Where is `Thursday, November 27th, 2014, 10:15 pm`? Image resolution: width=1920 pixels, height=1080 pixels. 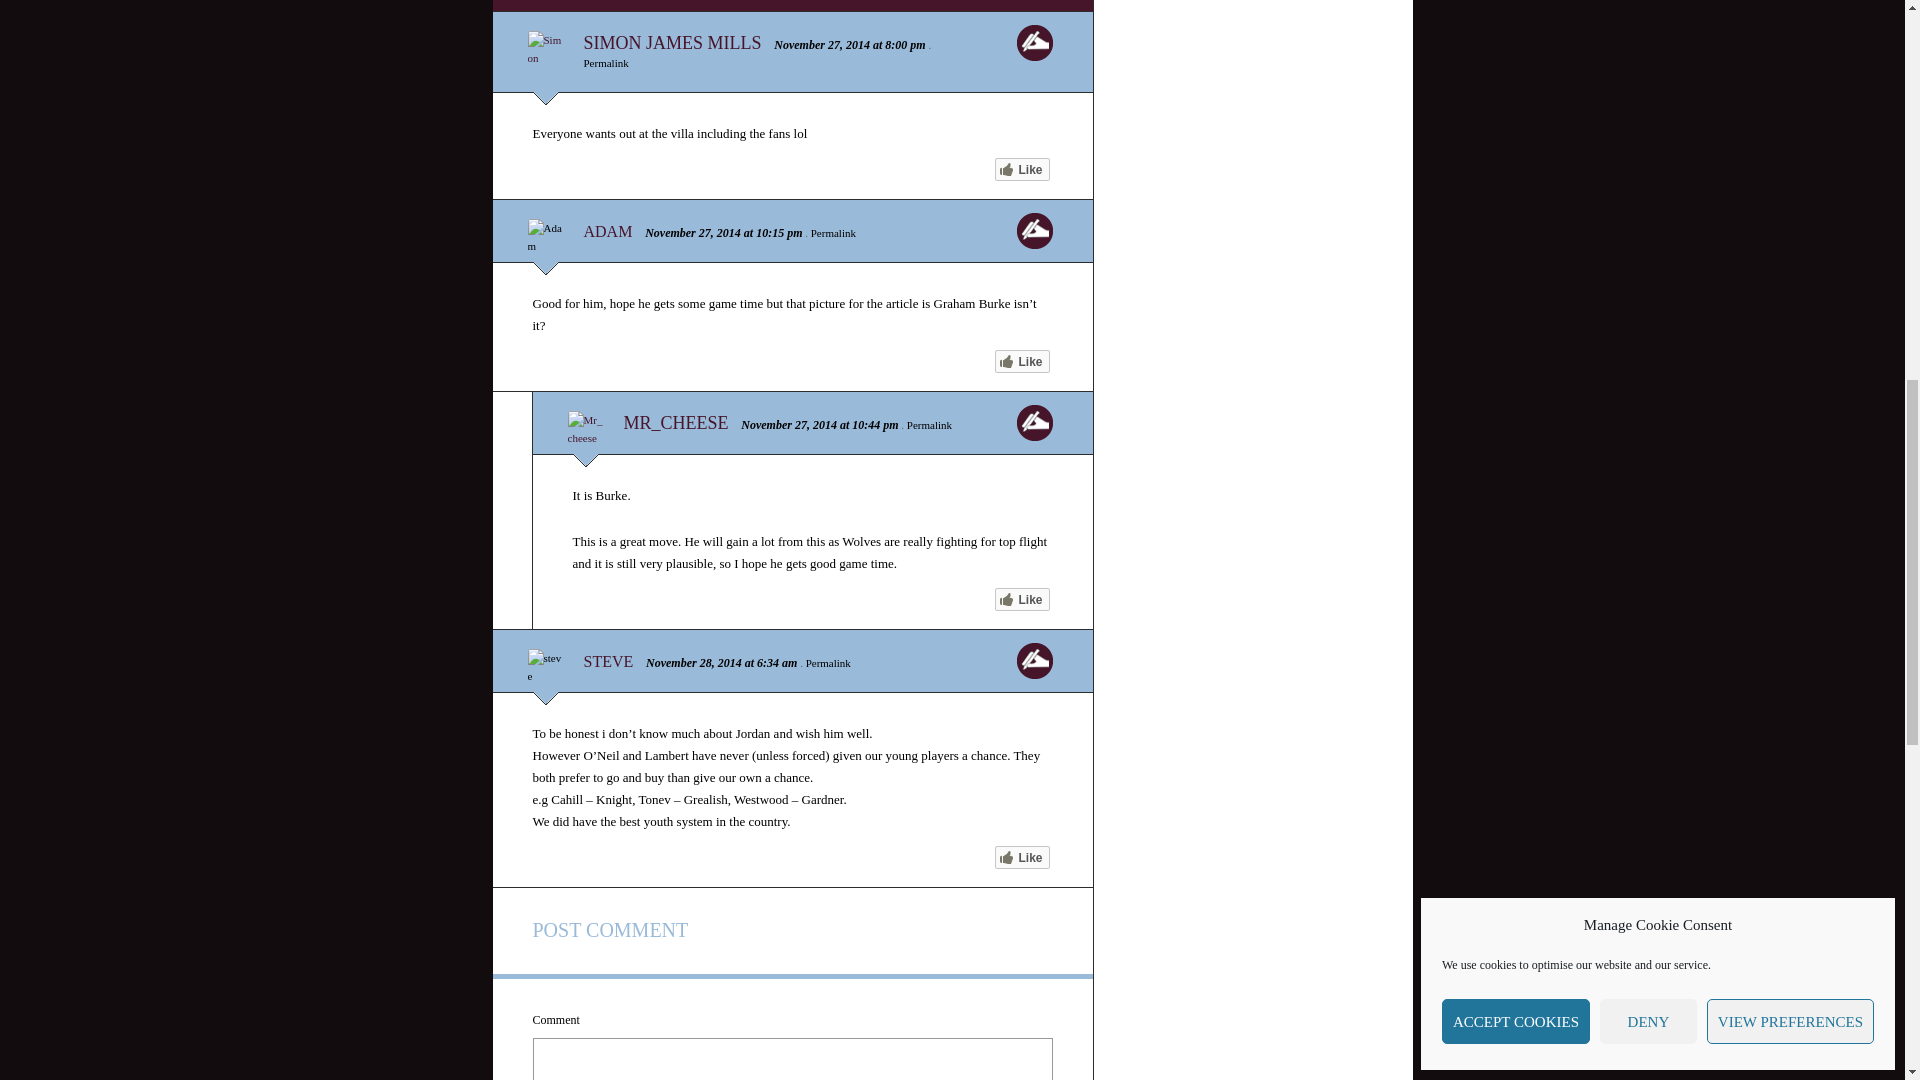 Thursday, November 27th, 2014, 10:15 pm is located at coordinates (779, 232).